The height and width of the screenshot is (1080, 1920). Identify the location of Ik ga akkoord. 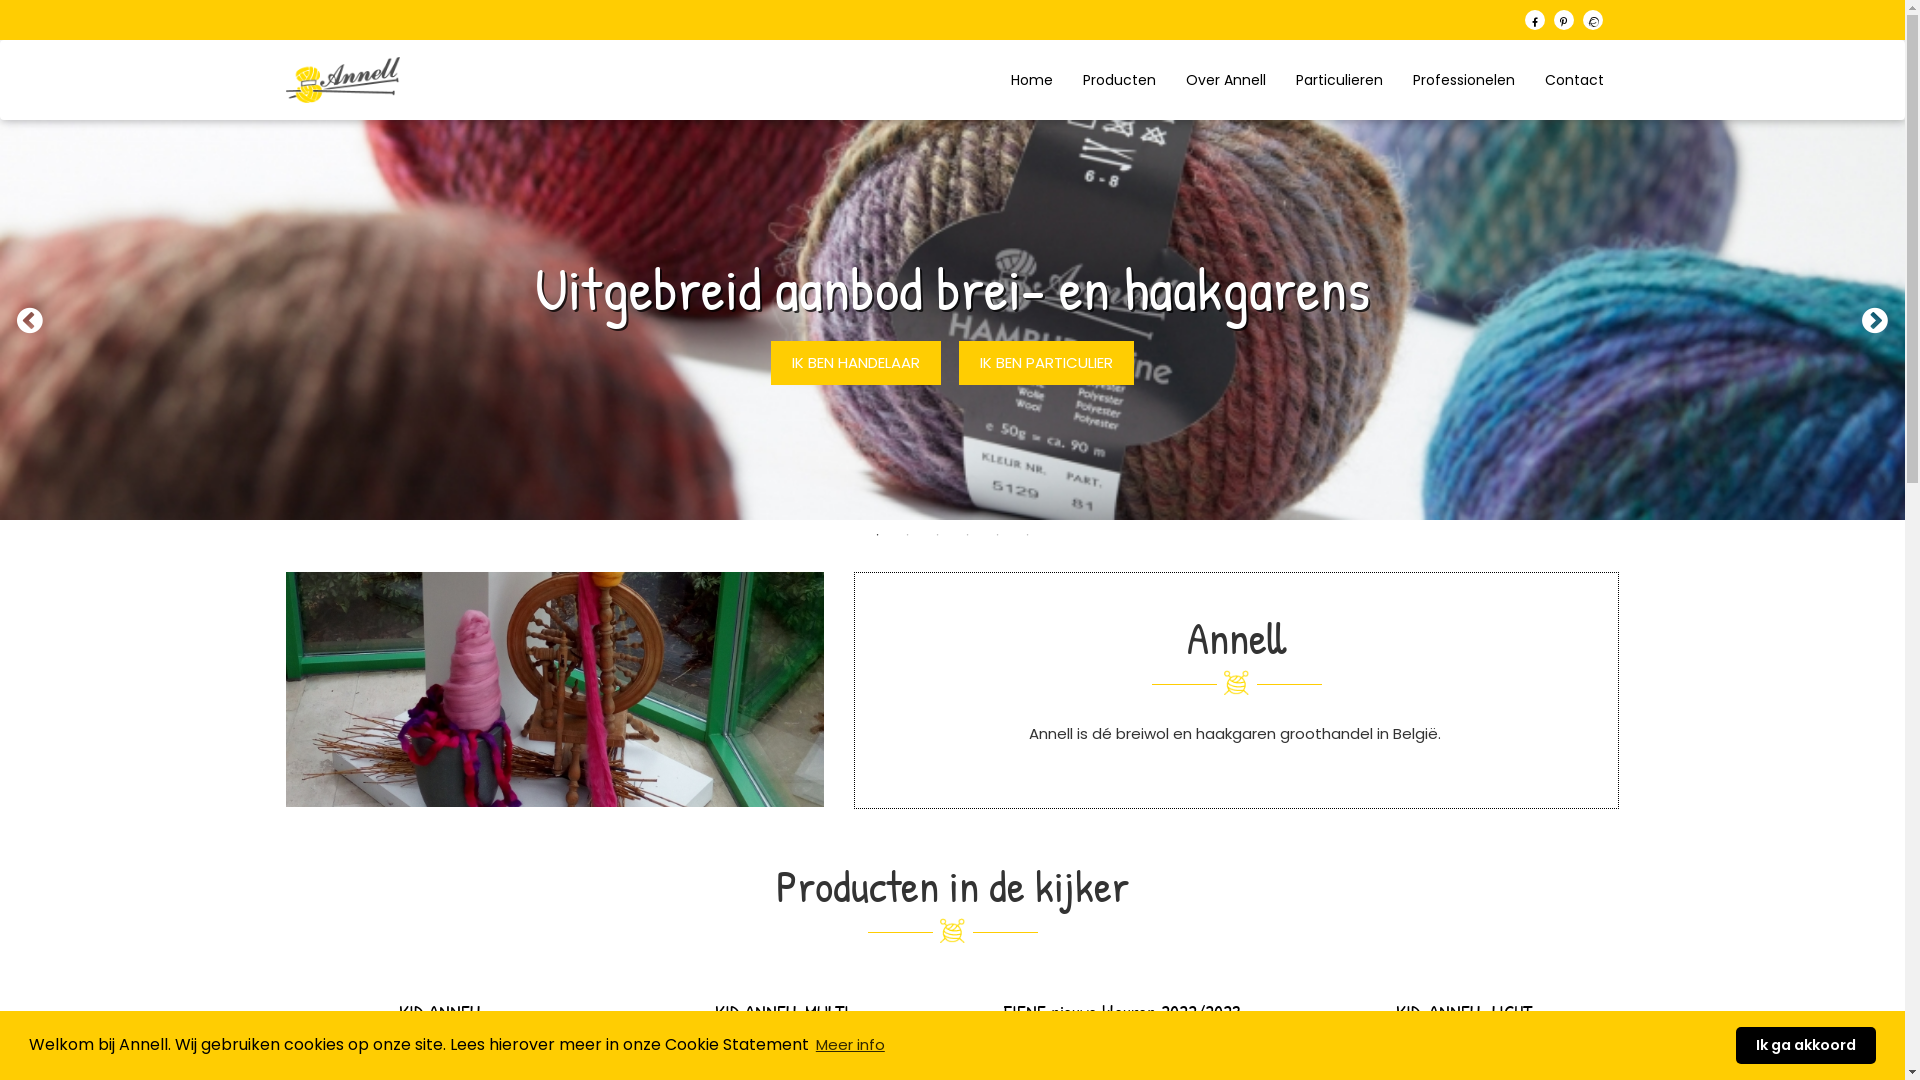
(1806, 1046).